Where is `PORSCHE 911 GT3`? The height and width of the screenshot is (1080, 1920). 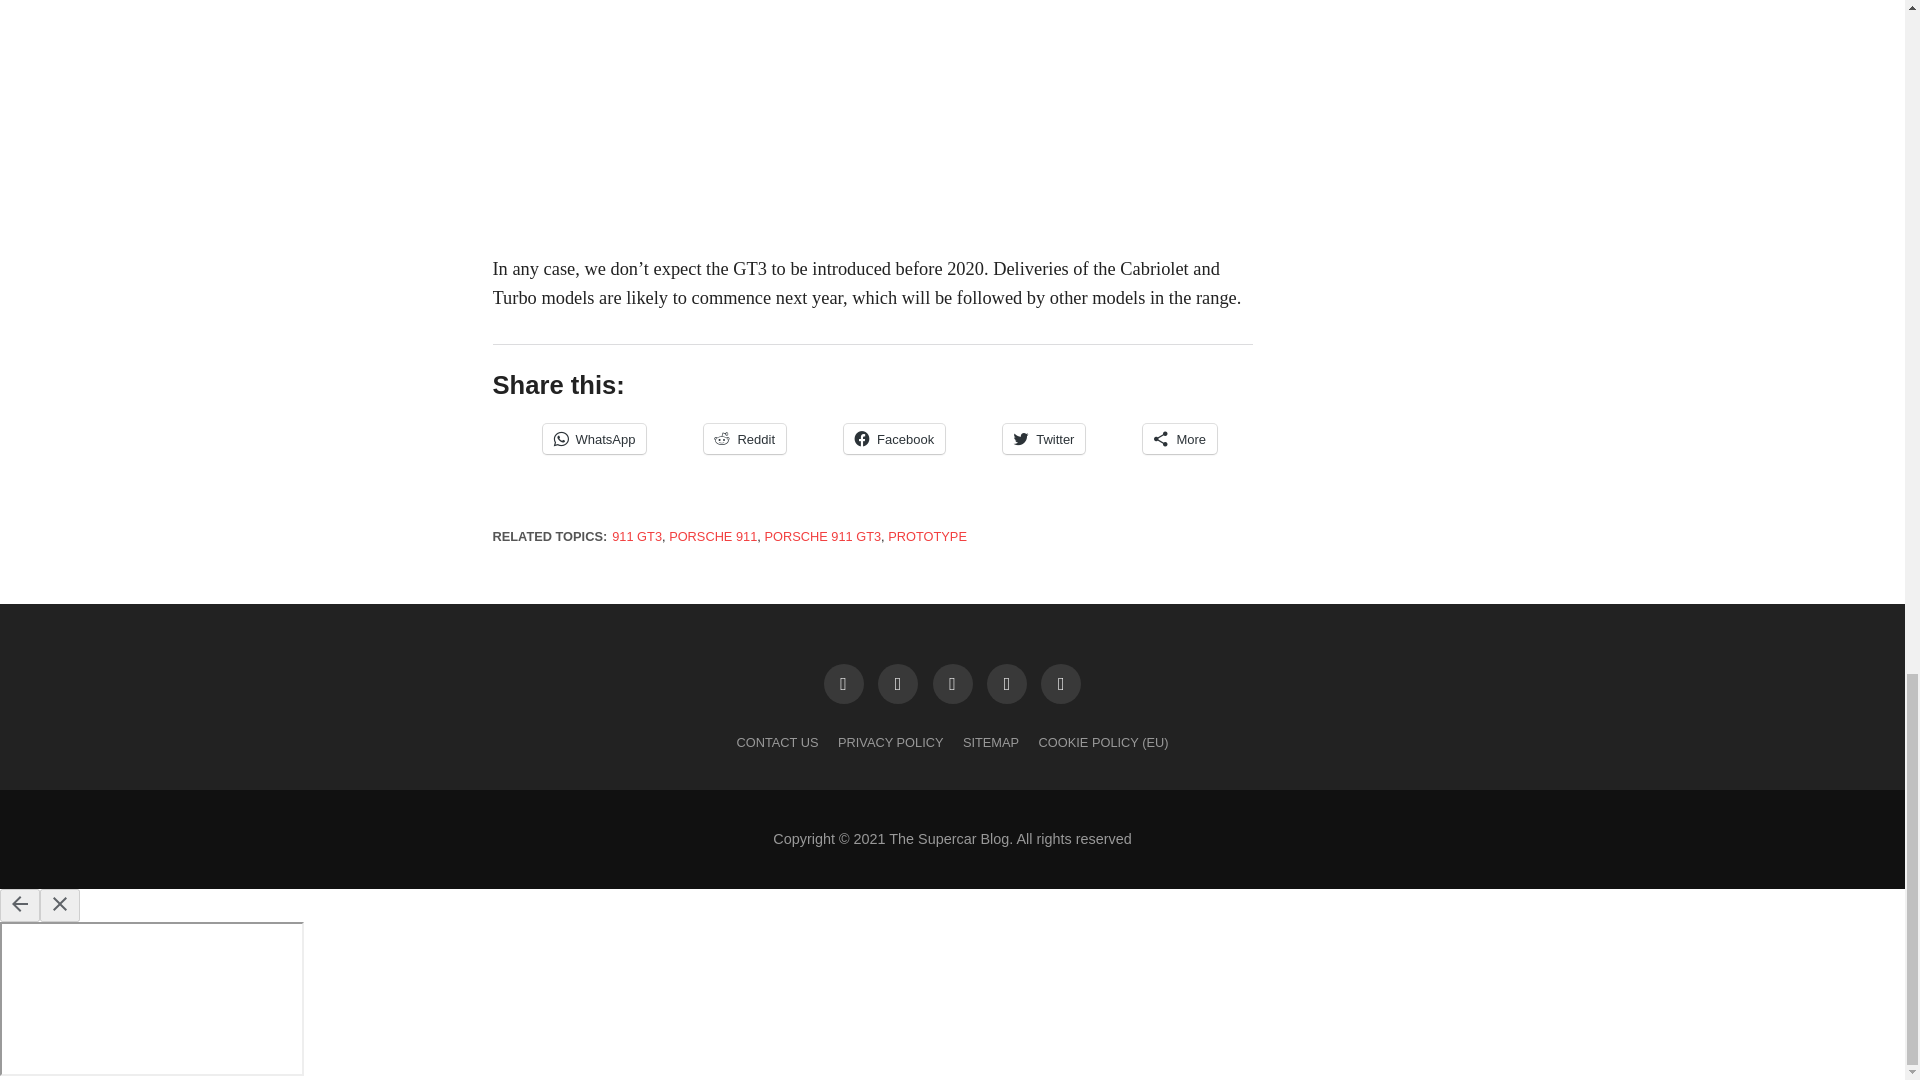 PORSCHE 911 GT3 is located at coordinates (822, 536).